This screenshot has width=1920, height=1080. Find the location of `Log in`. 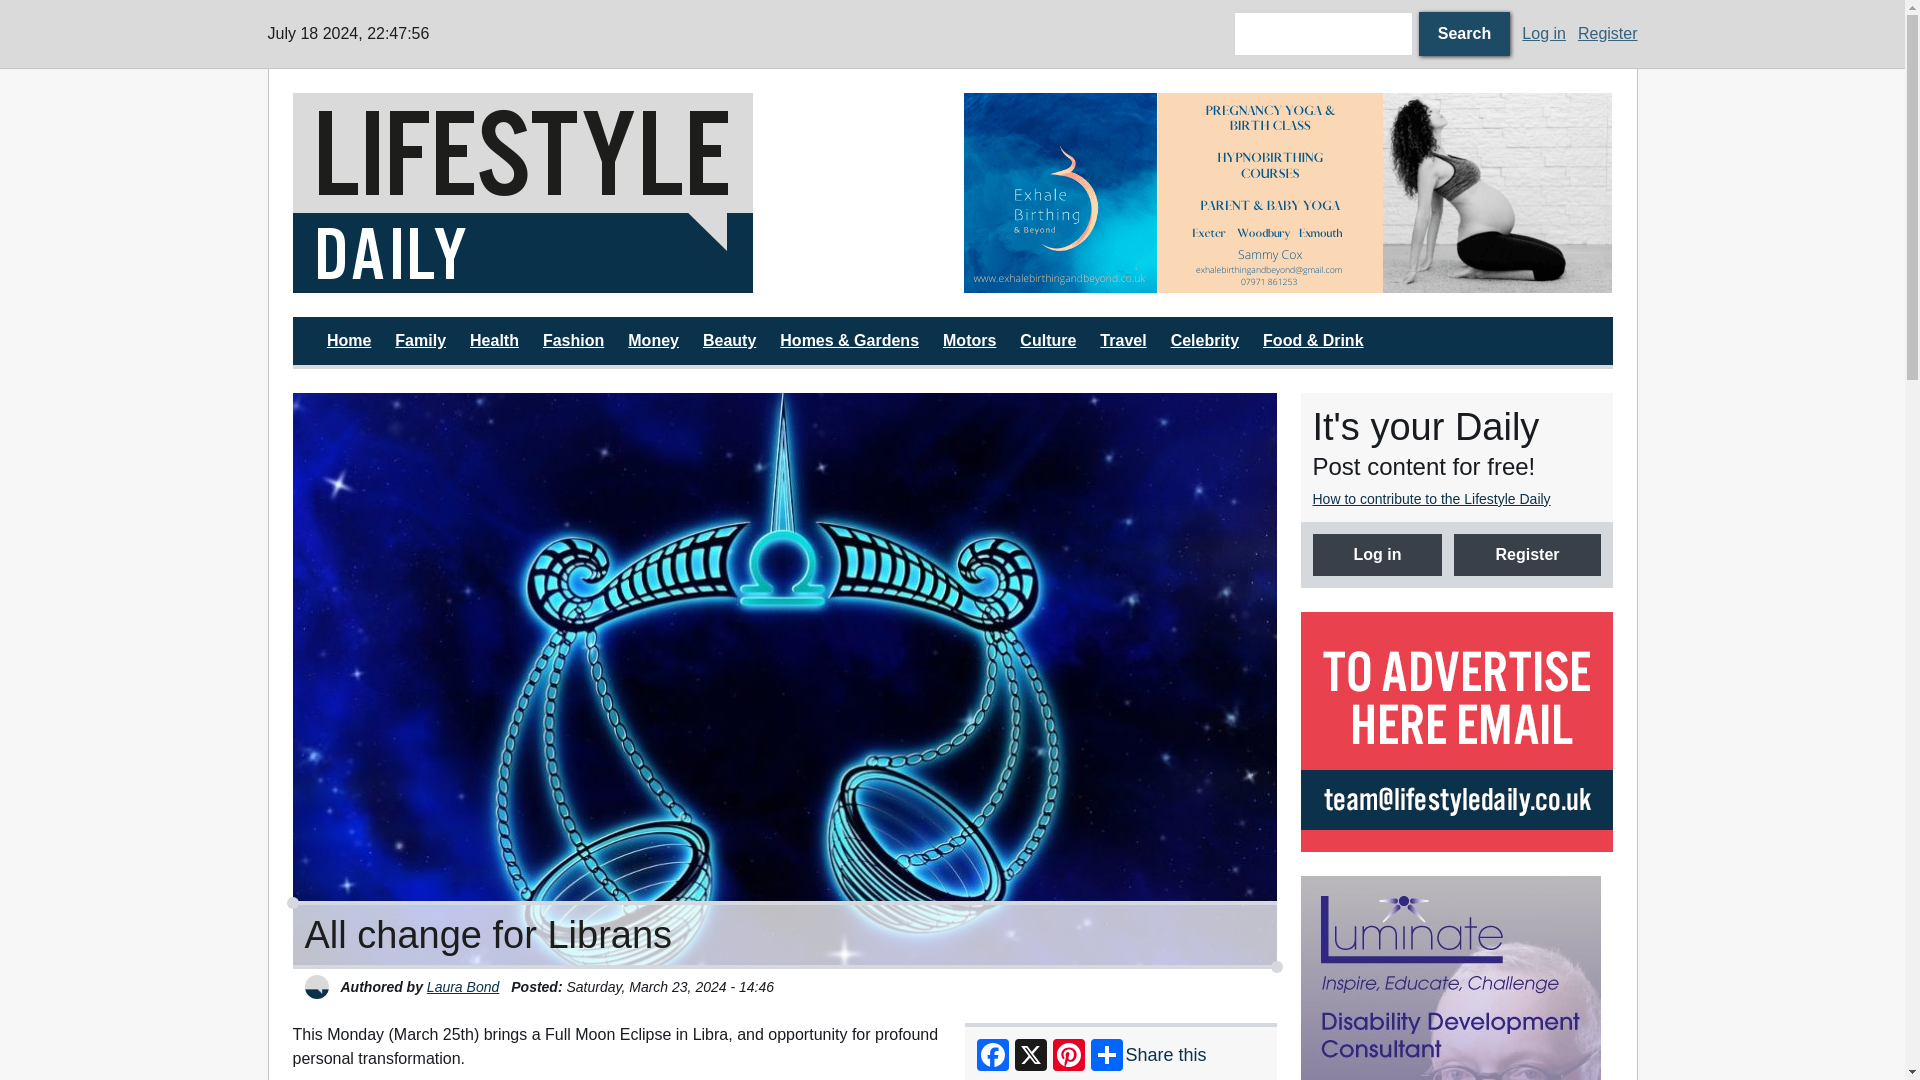

Log in is located at coordinates (1544, 33).